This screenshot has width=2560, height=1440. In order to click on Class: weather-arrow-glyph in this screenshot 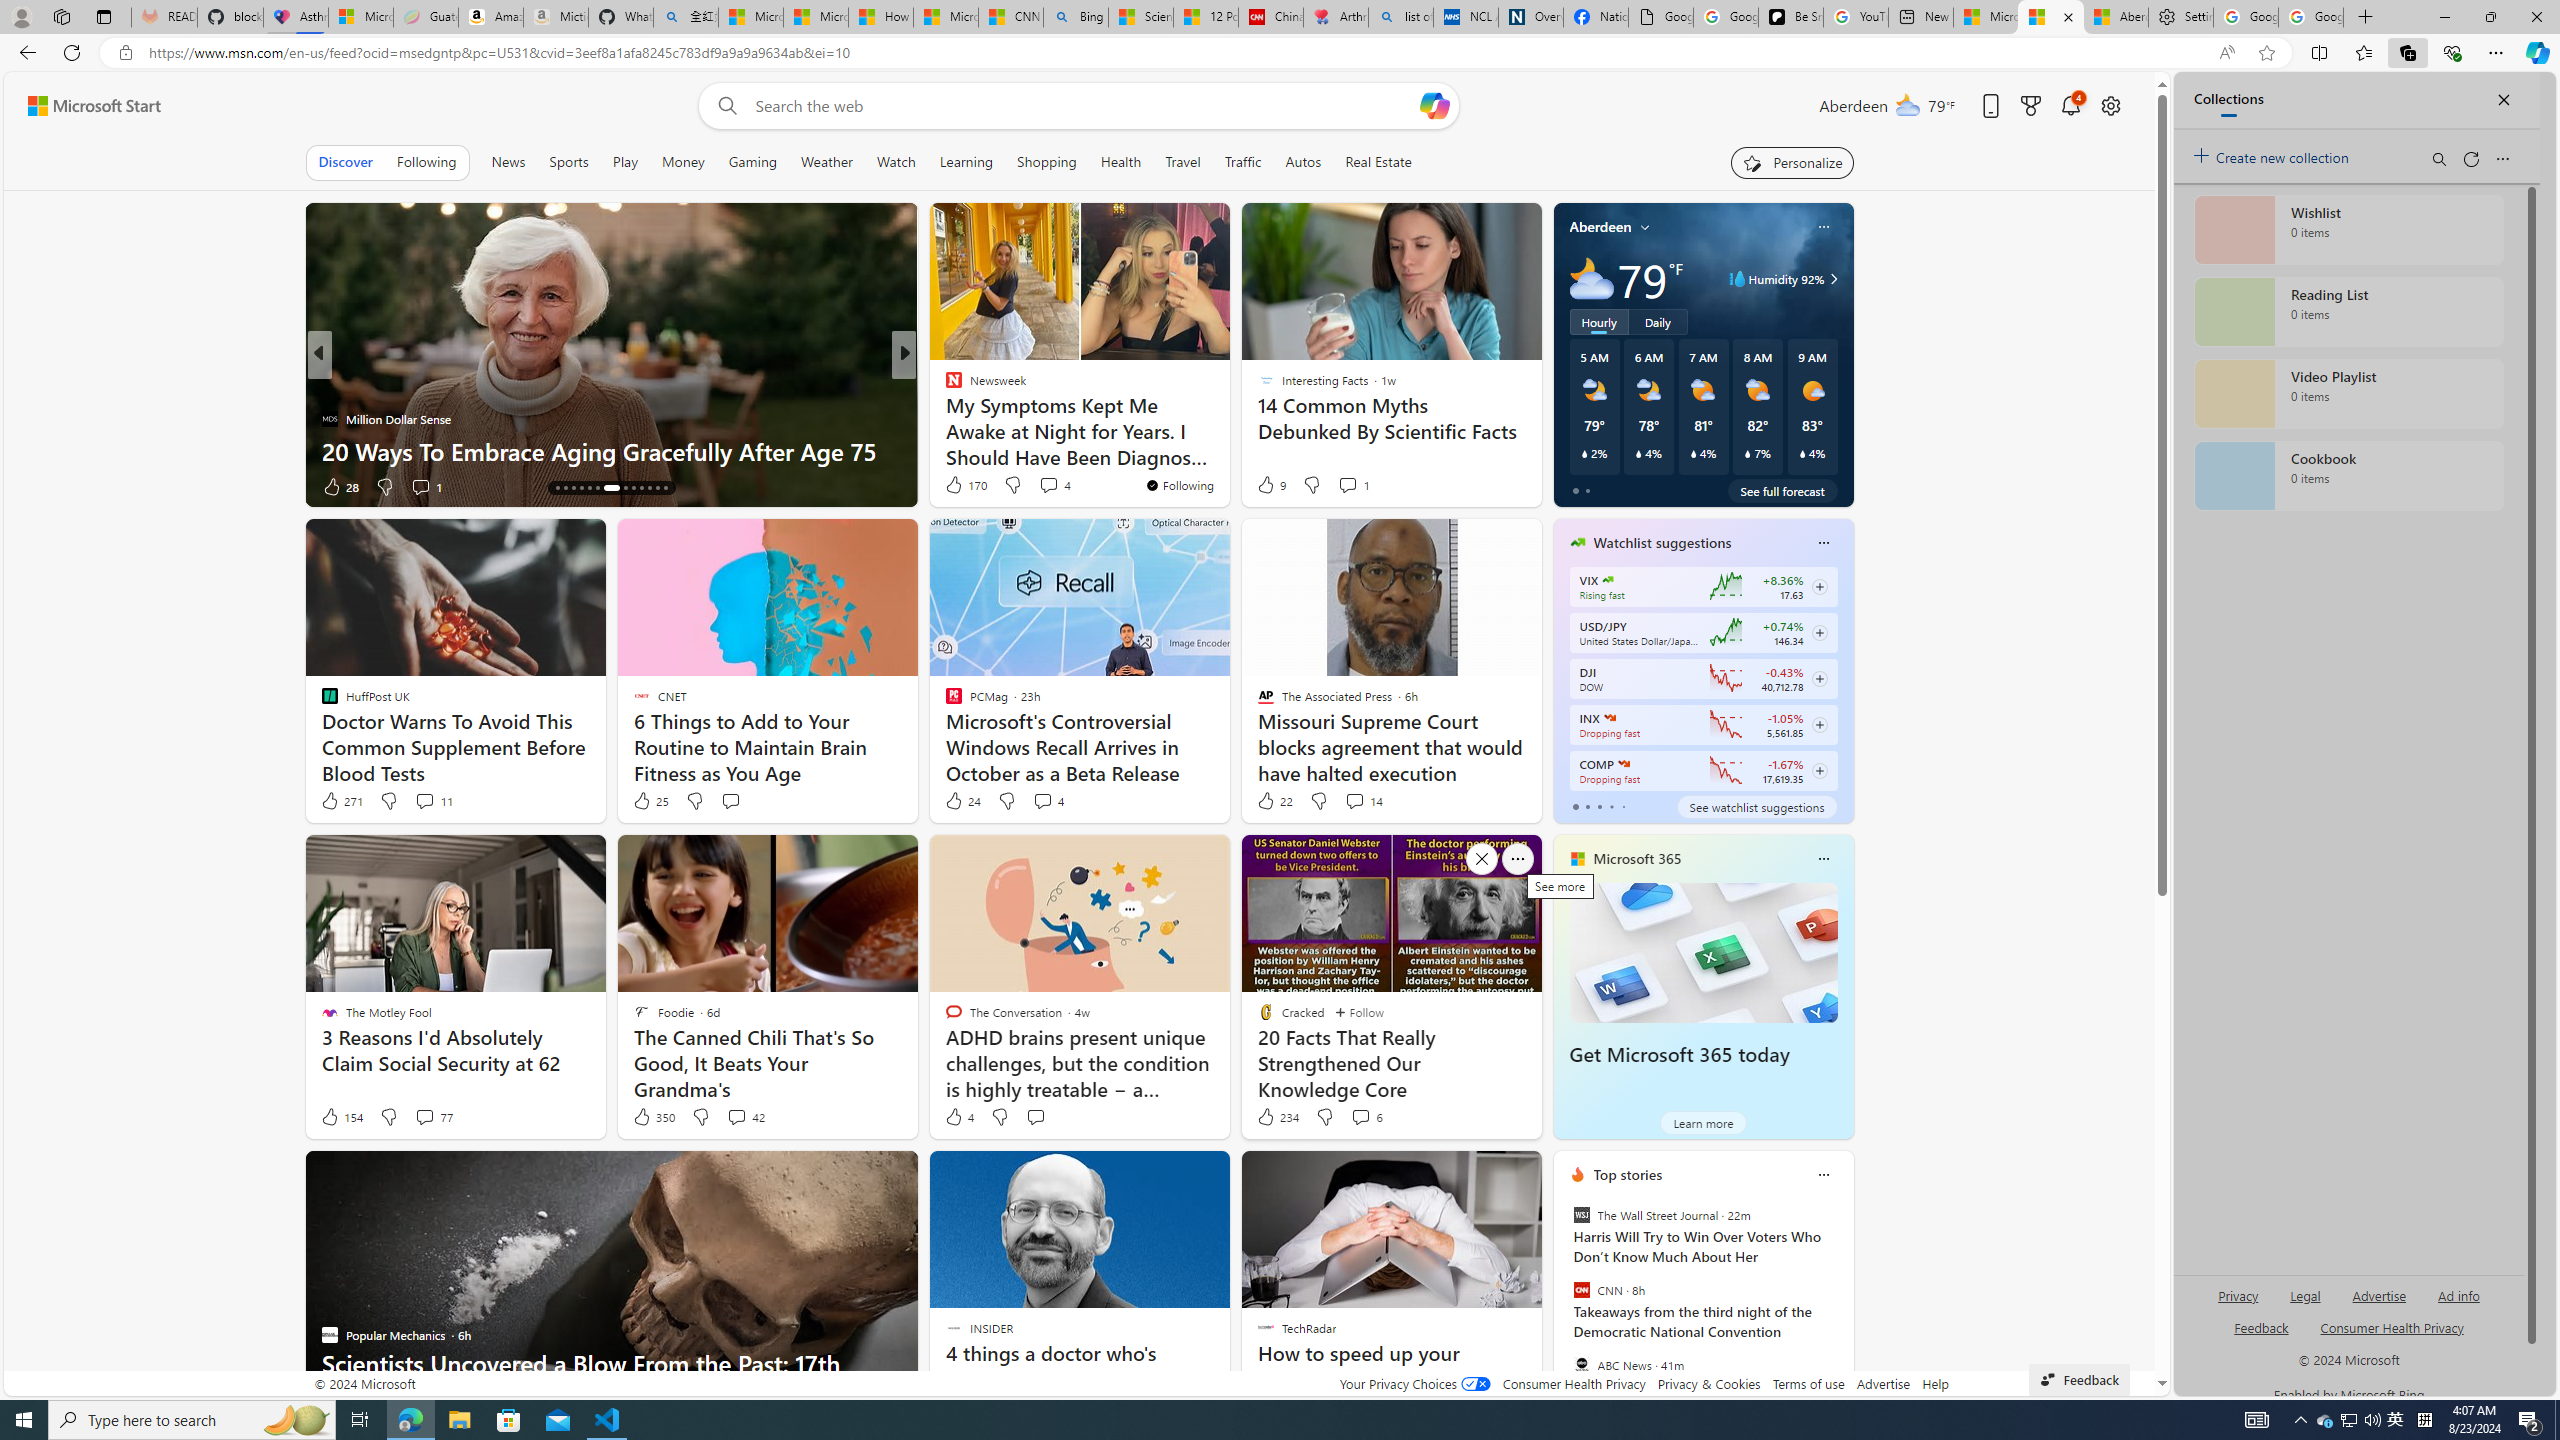, I will do `click(1834, 279)`.